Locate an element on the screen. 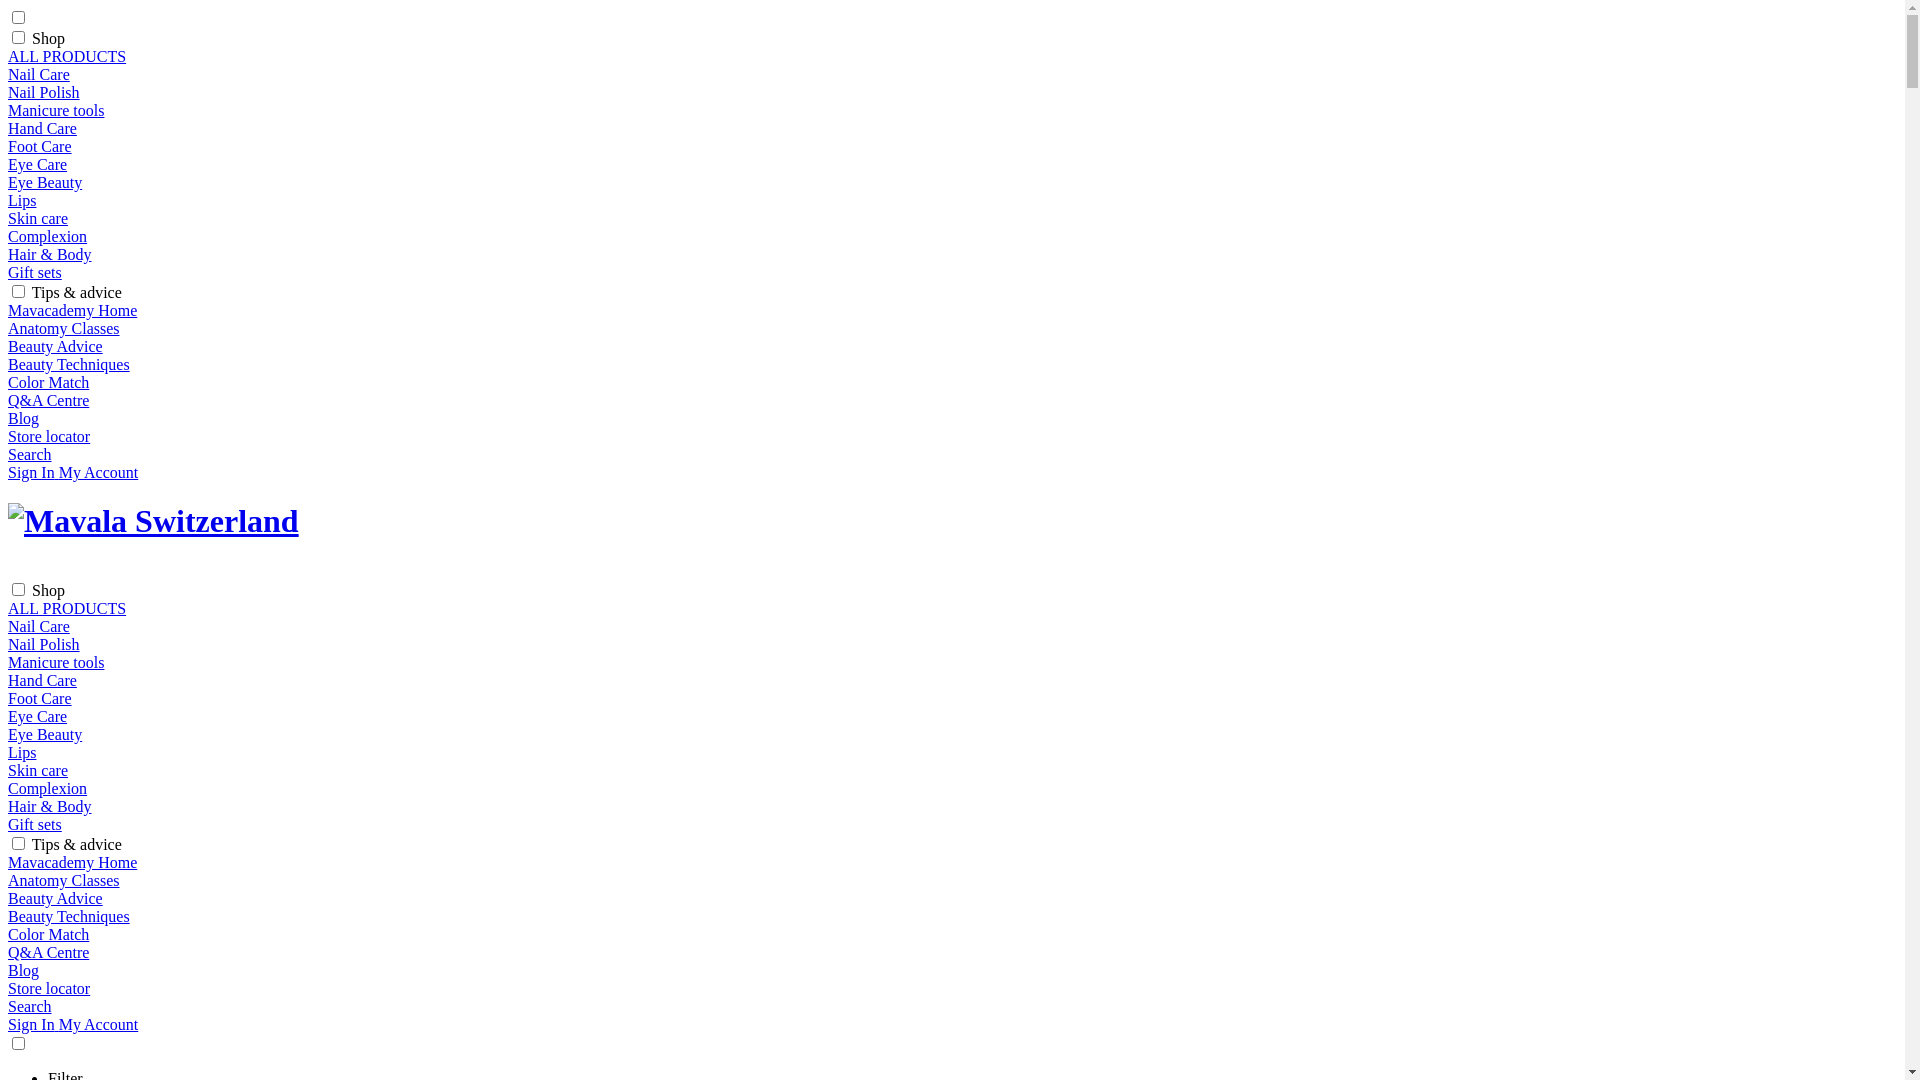 This screenshot has height=1080, width=1920. Q&A Centre is located at coordinates (48, 400).